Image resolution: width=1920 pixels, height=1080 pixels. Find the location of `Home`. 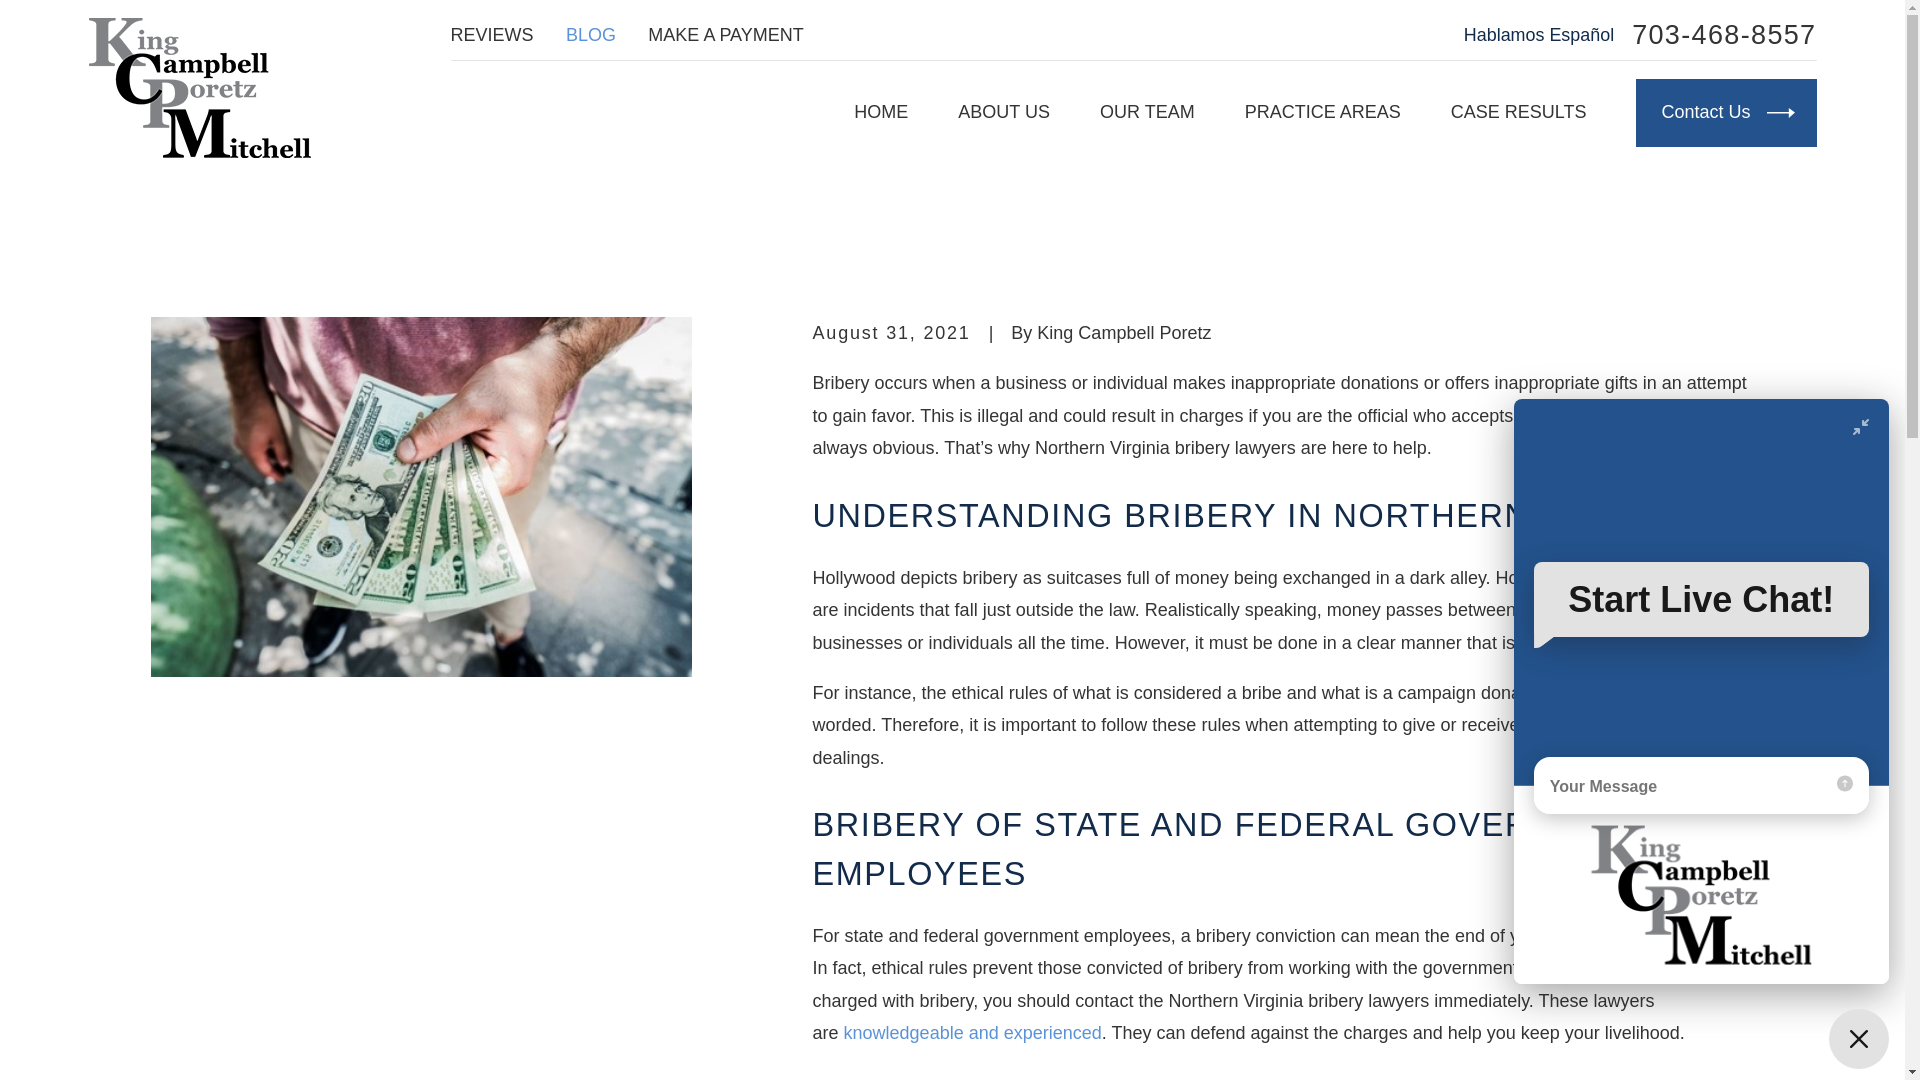

Home is located at coordinates (198, 88).